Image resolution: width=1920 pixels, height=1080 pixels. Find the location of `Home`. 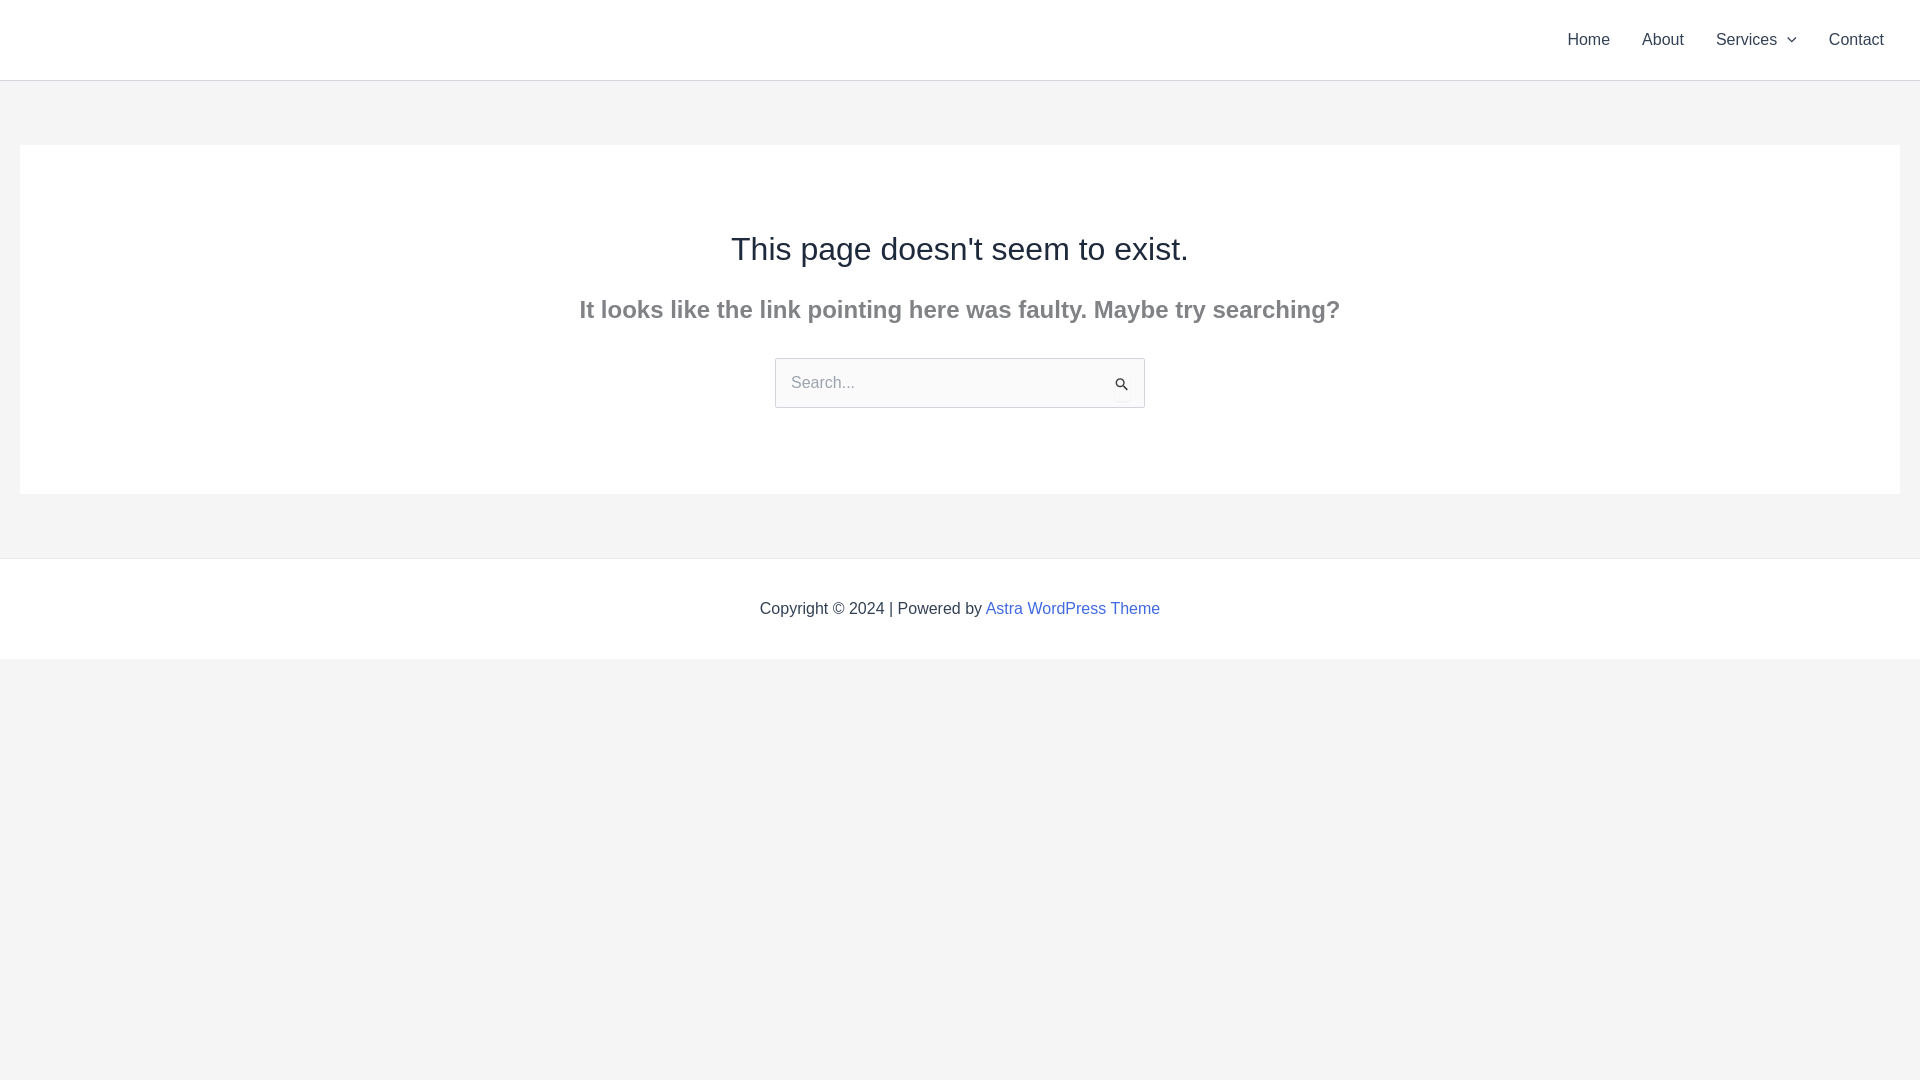

Home is located at coordinates (1588, 40).